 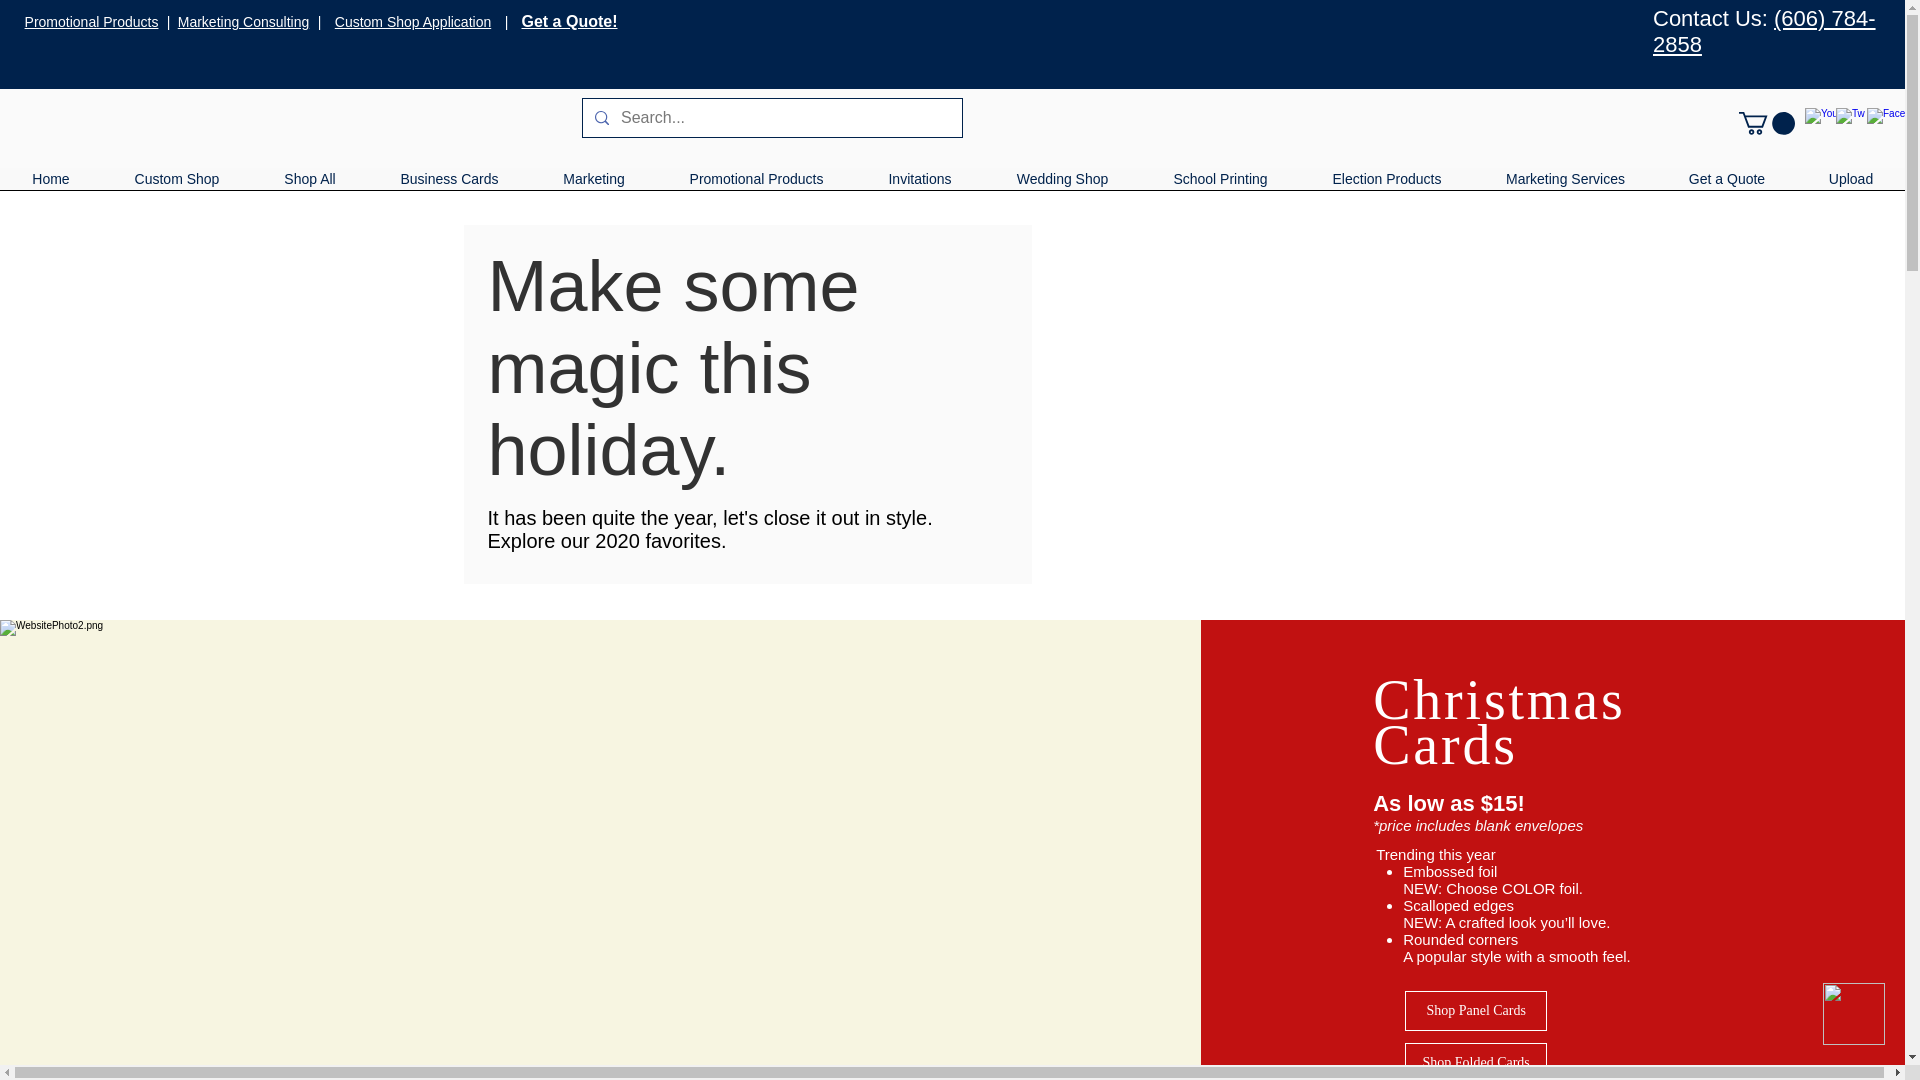 I want to click on Home, so click(x=50, y=186).